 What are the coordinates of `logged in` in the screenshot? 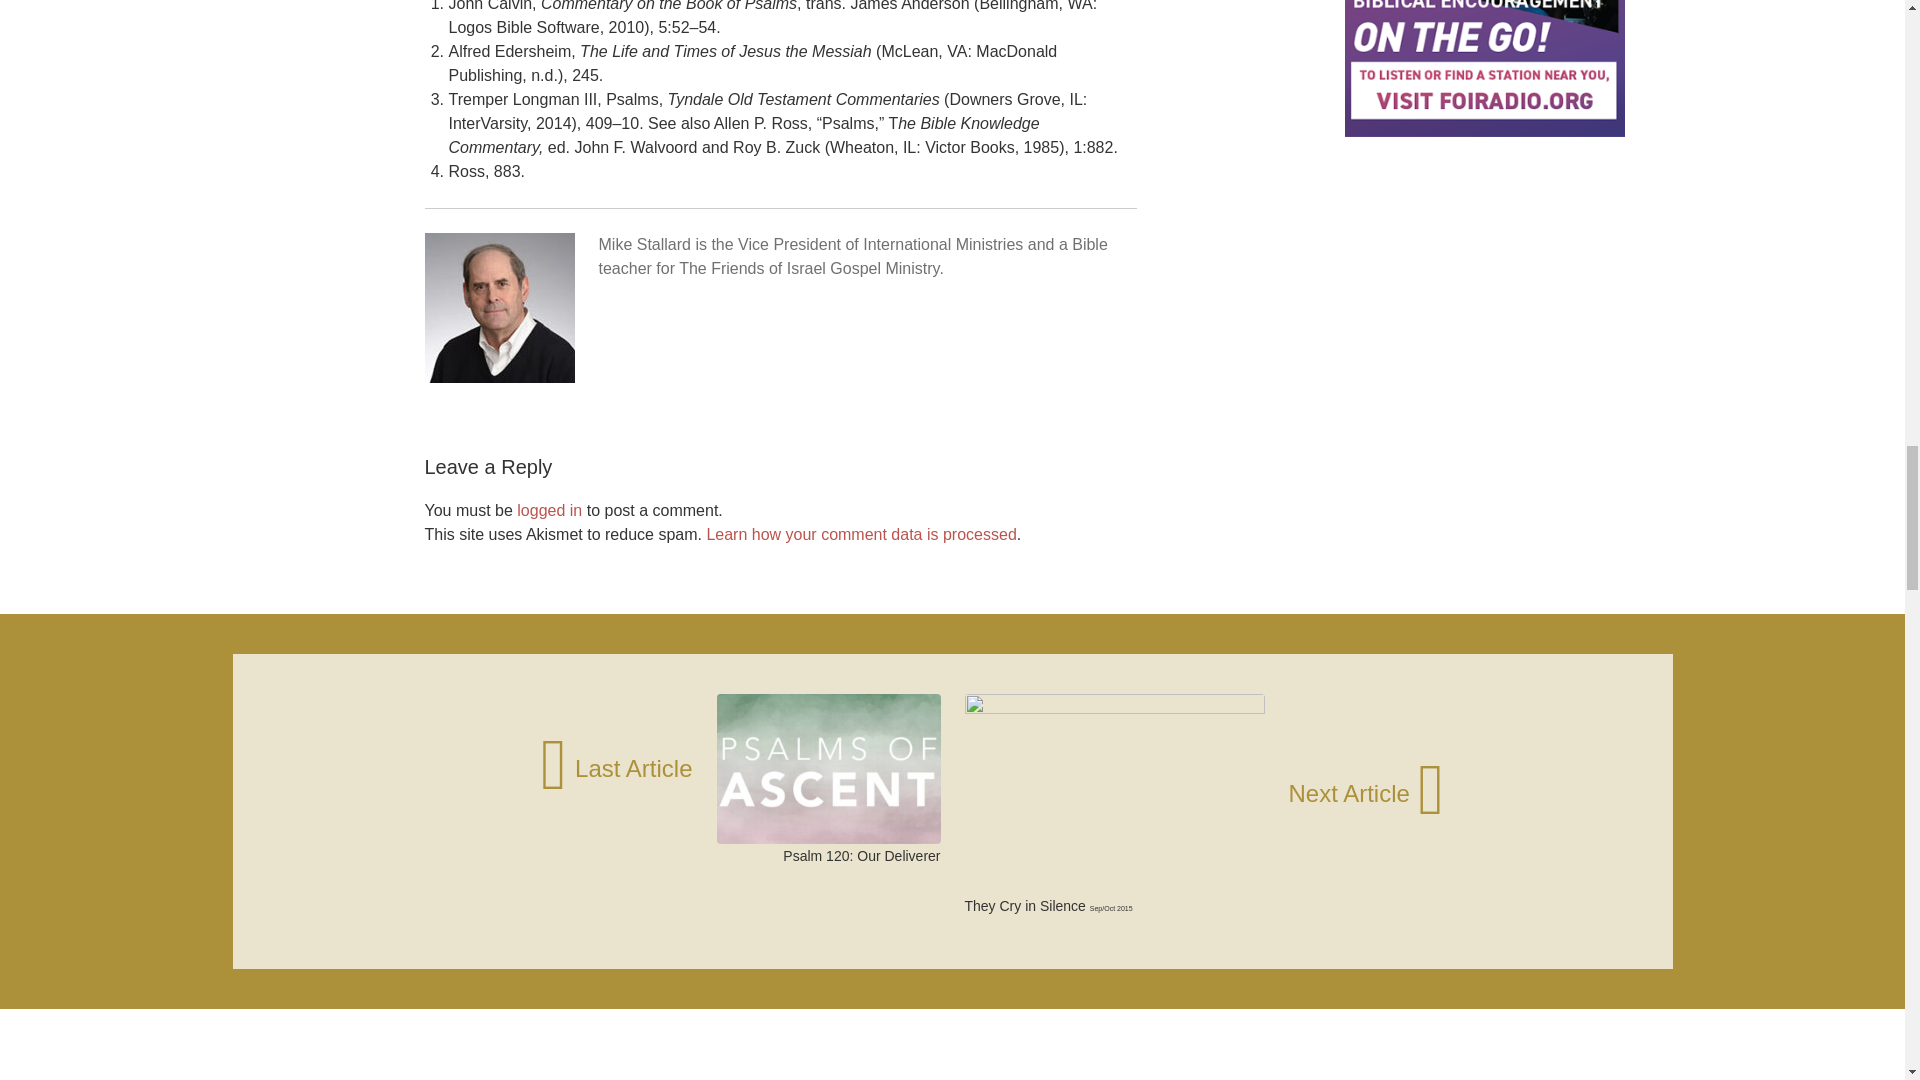 It's located at (548, 510).